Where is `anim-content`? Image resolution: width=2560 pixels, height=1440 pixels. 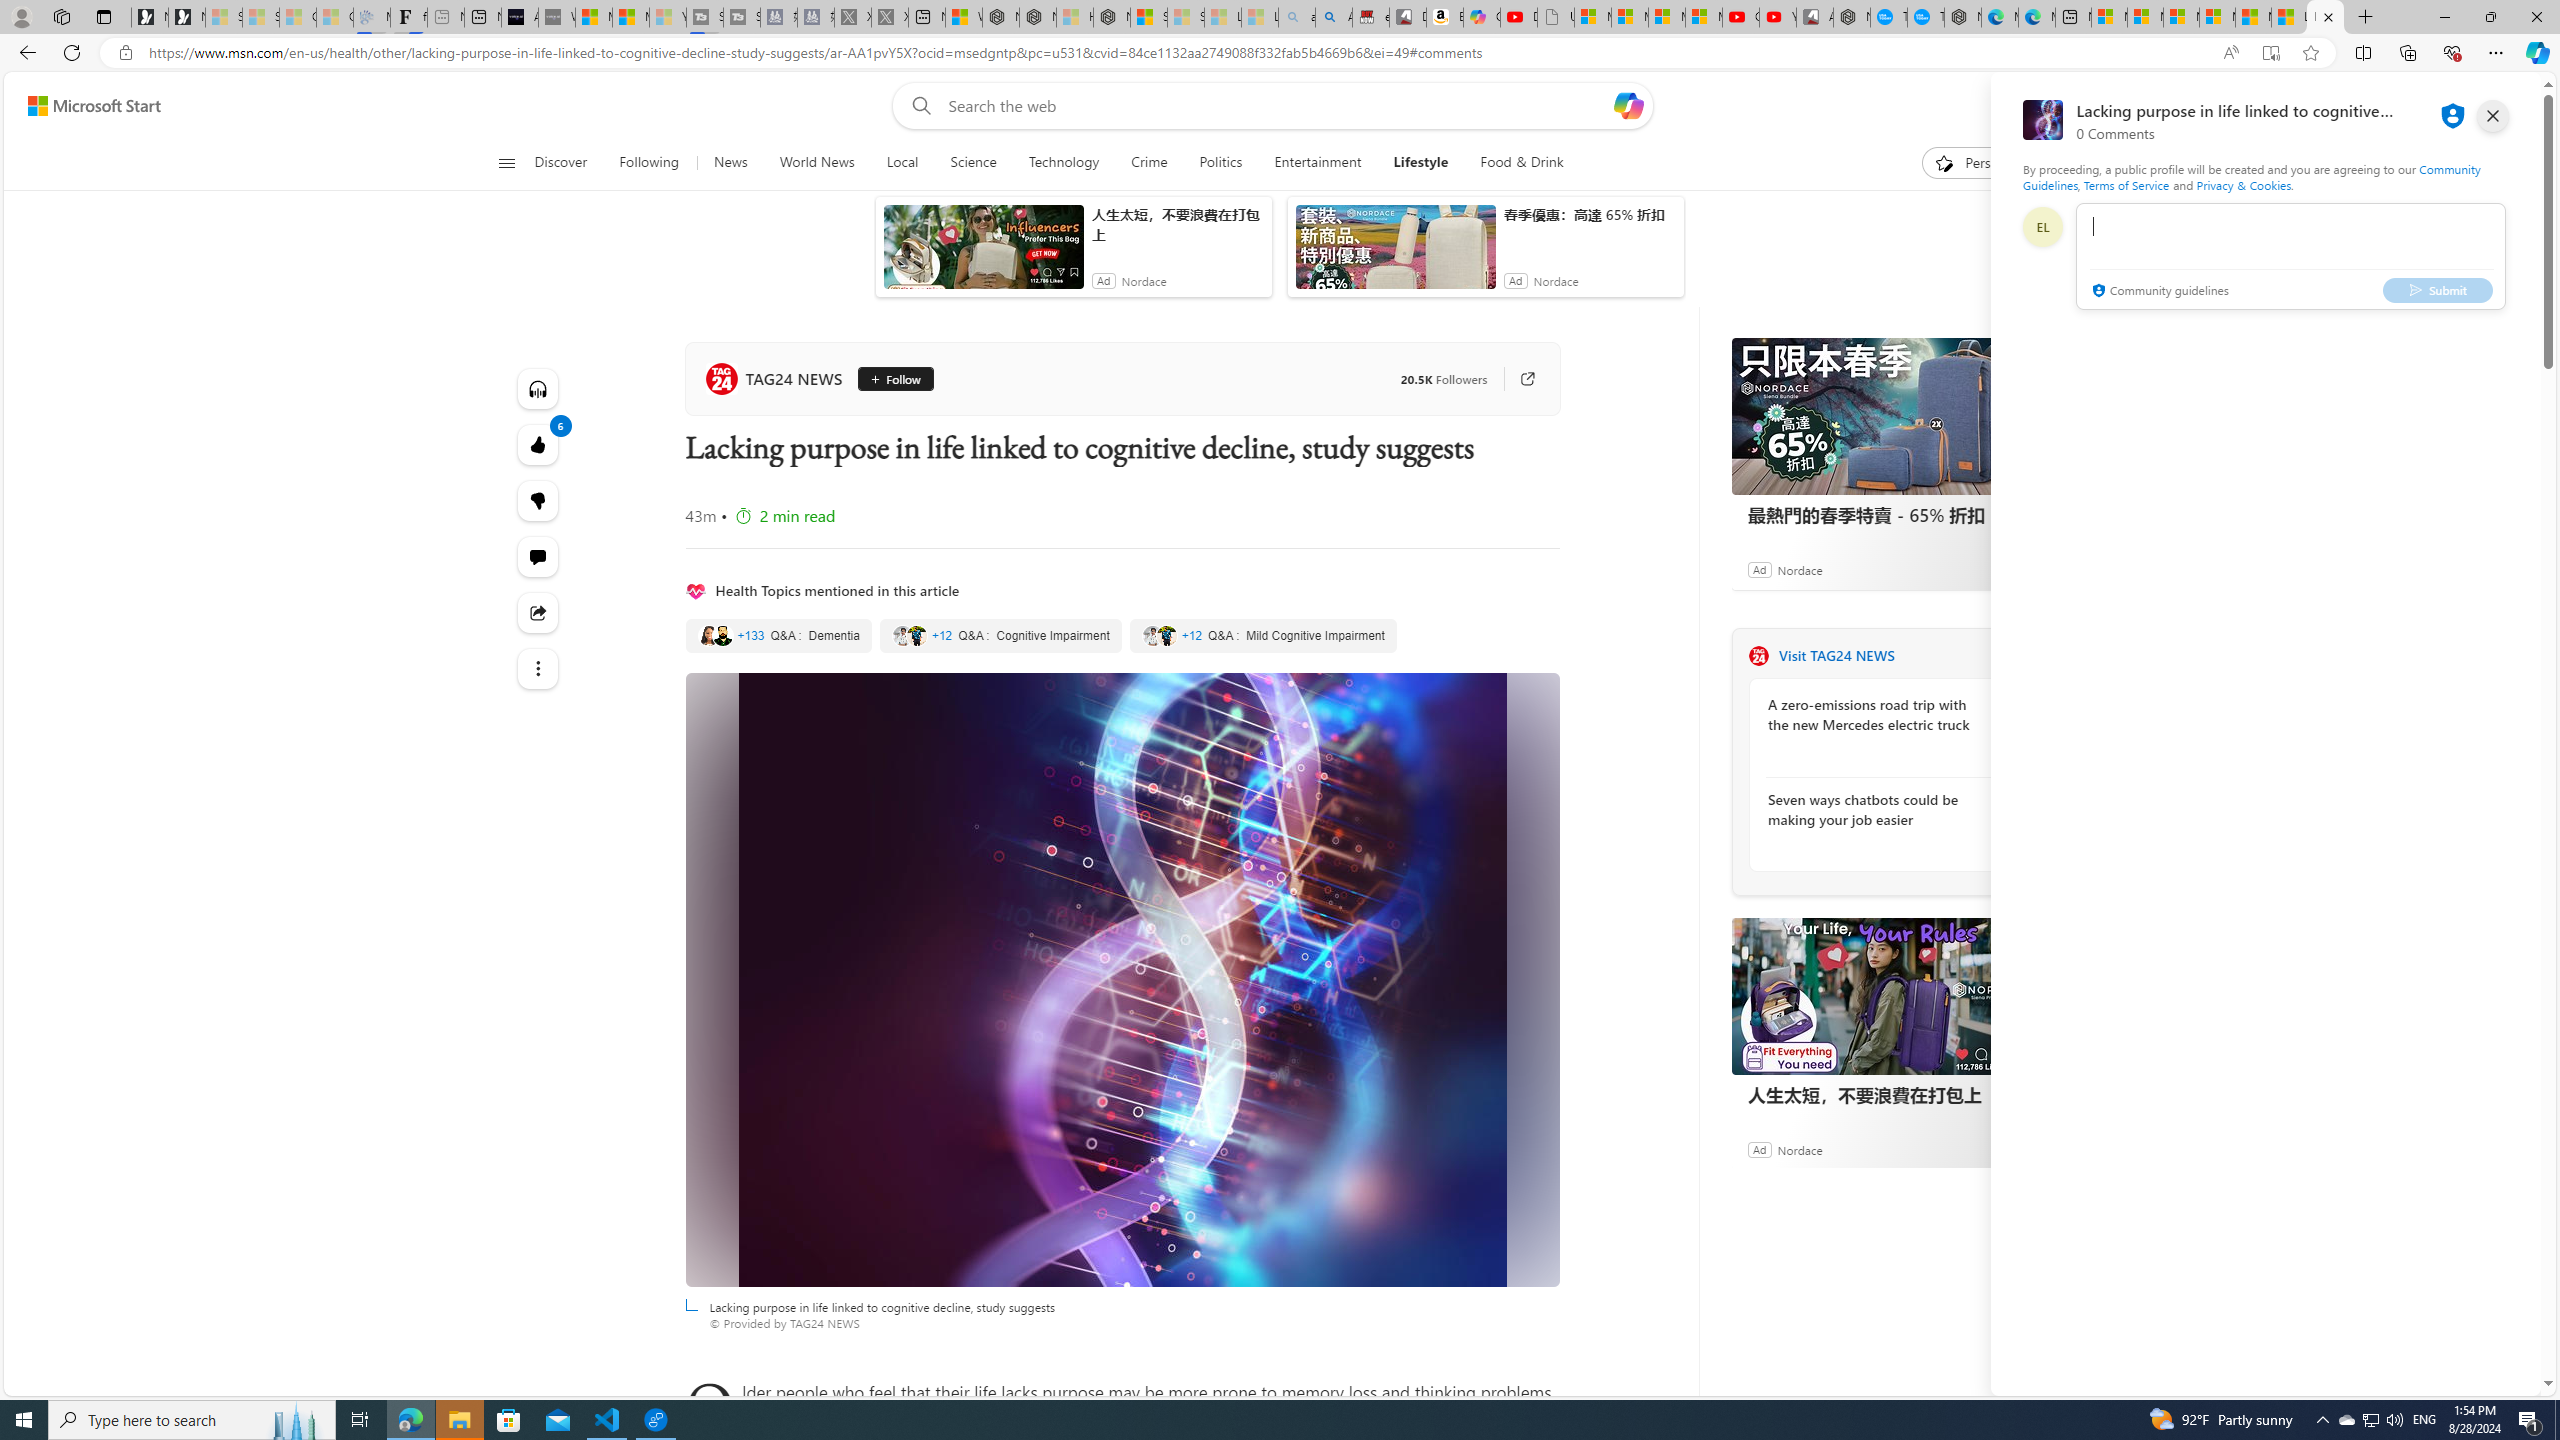
anim-content is located at coordinates (1395, 254).